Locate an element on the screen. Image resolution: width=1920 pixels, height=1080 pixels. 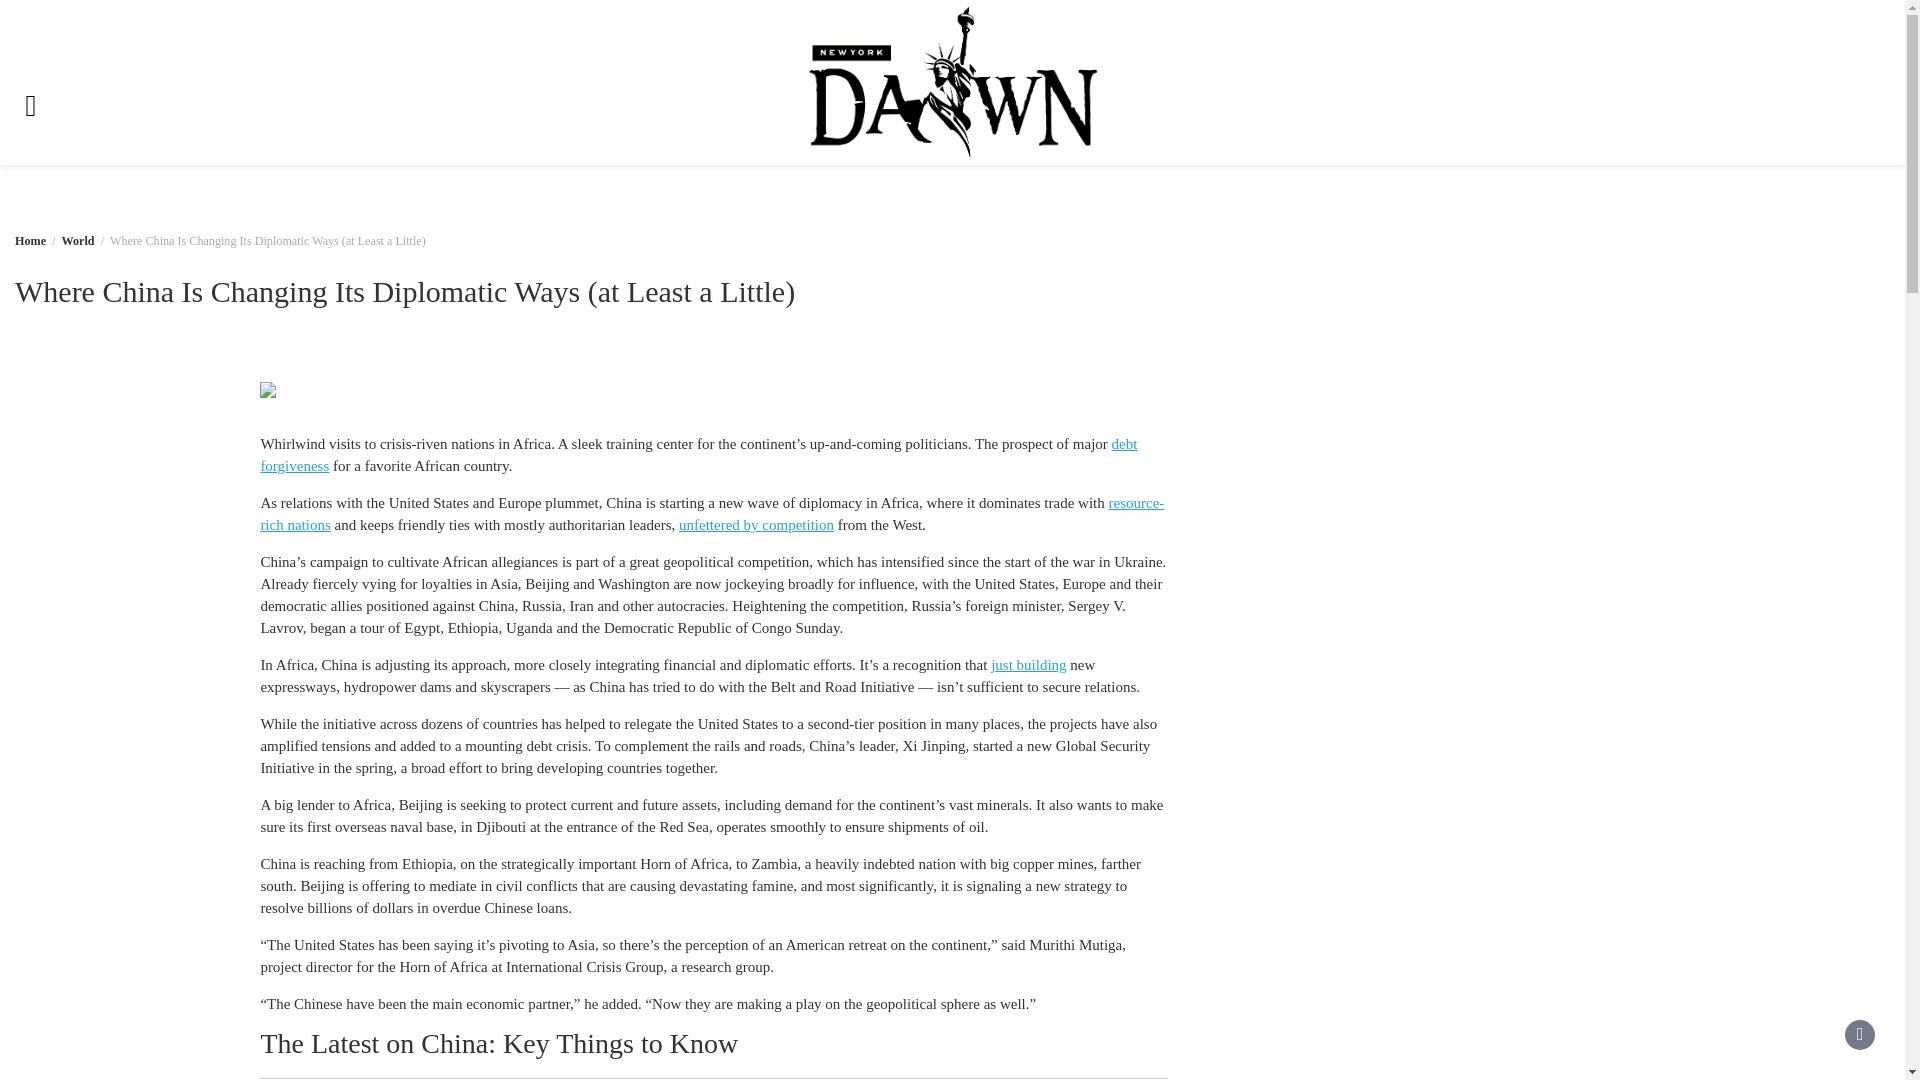
Home is located at coordinates (30, 241).